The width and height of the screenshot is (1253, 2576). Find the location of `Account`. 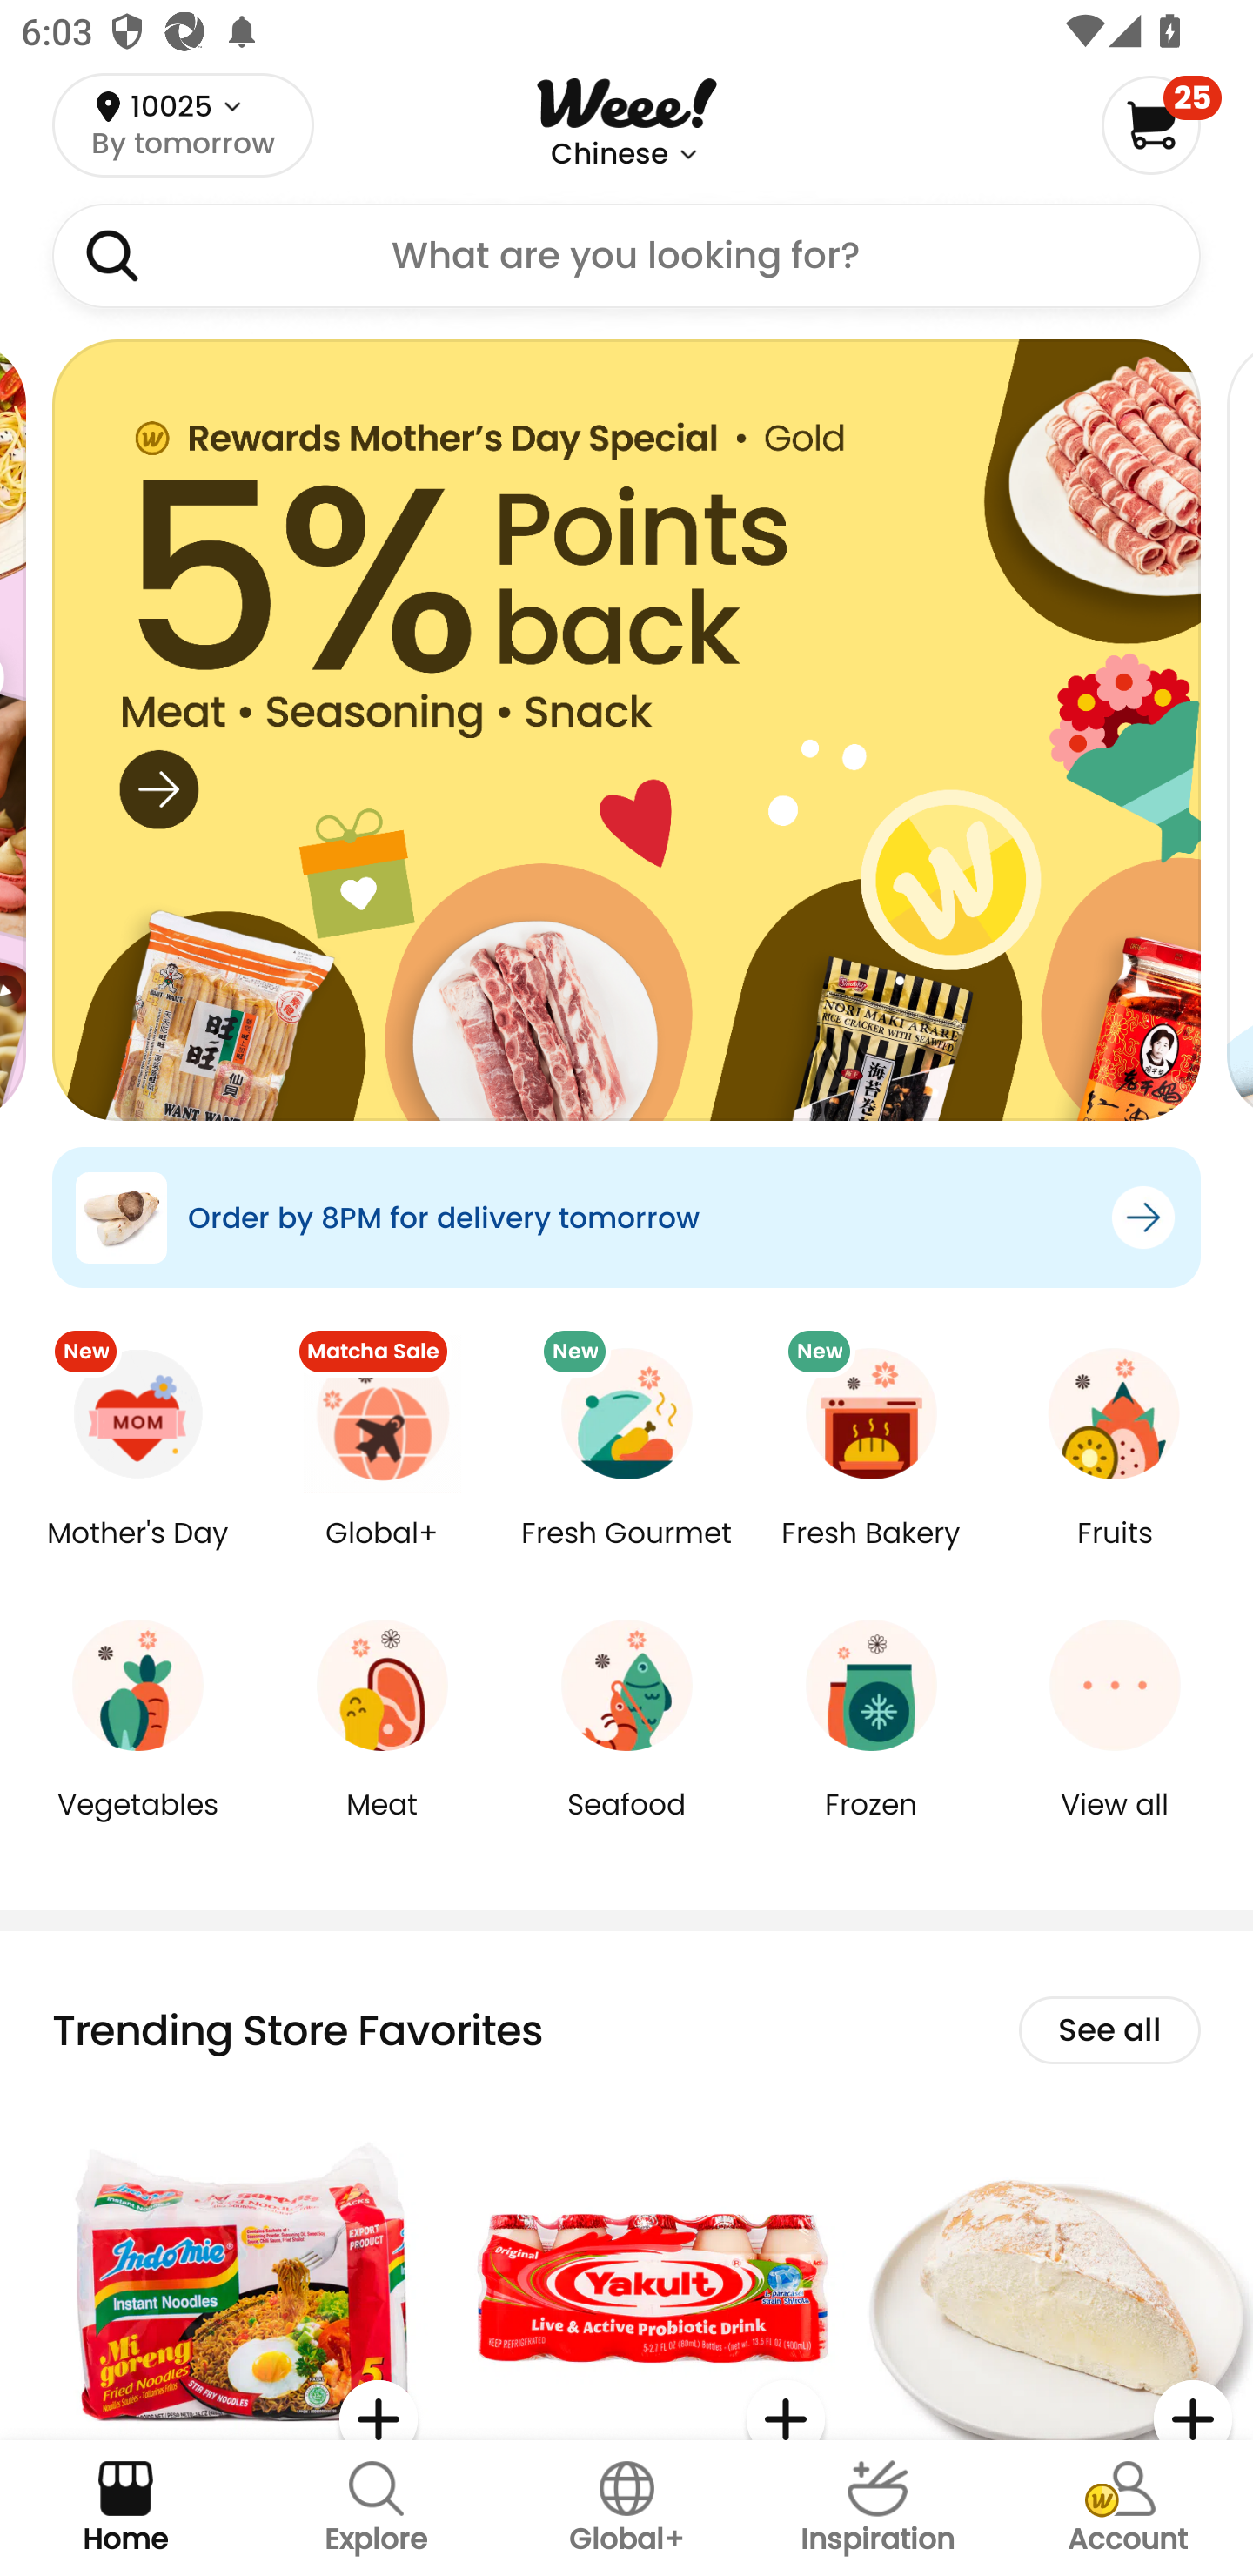

Account is located at coordinates (1128, 2508).